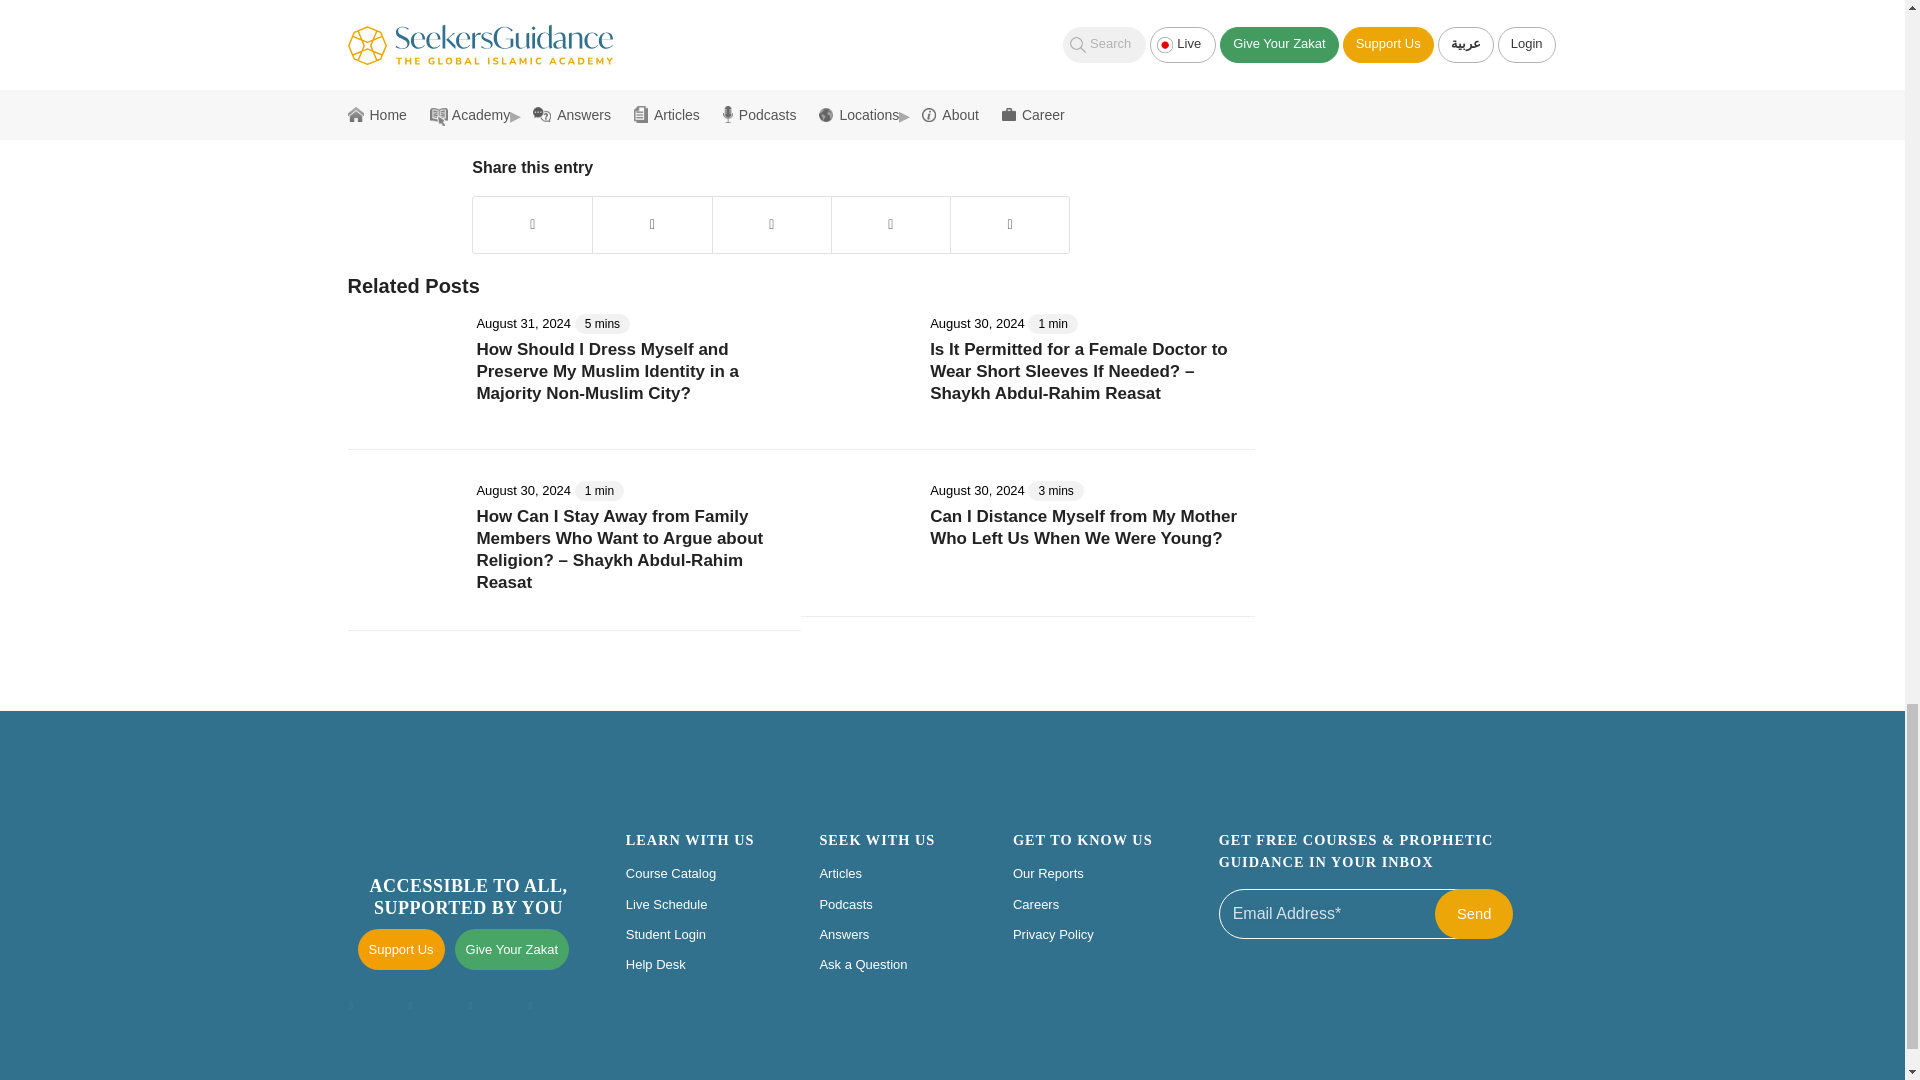 This screenshot has height=1080, width=1920. Describe the element at coordinates (1473, 913) in the screenshot. I see `send` at that location.